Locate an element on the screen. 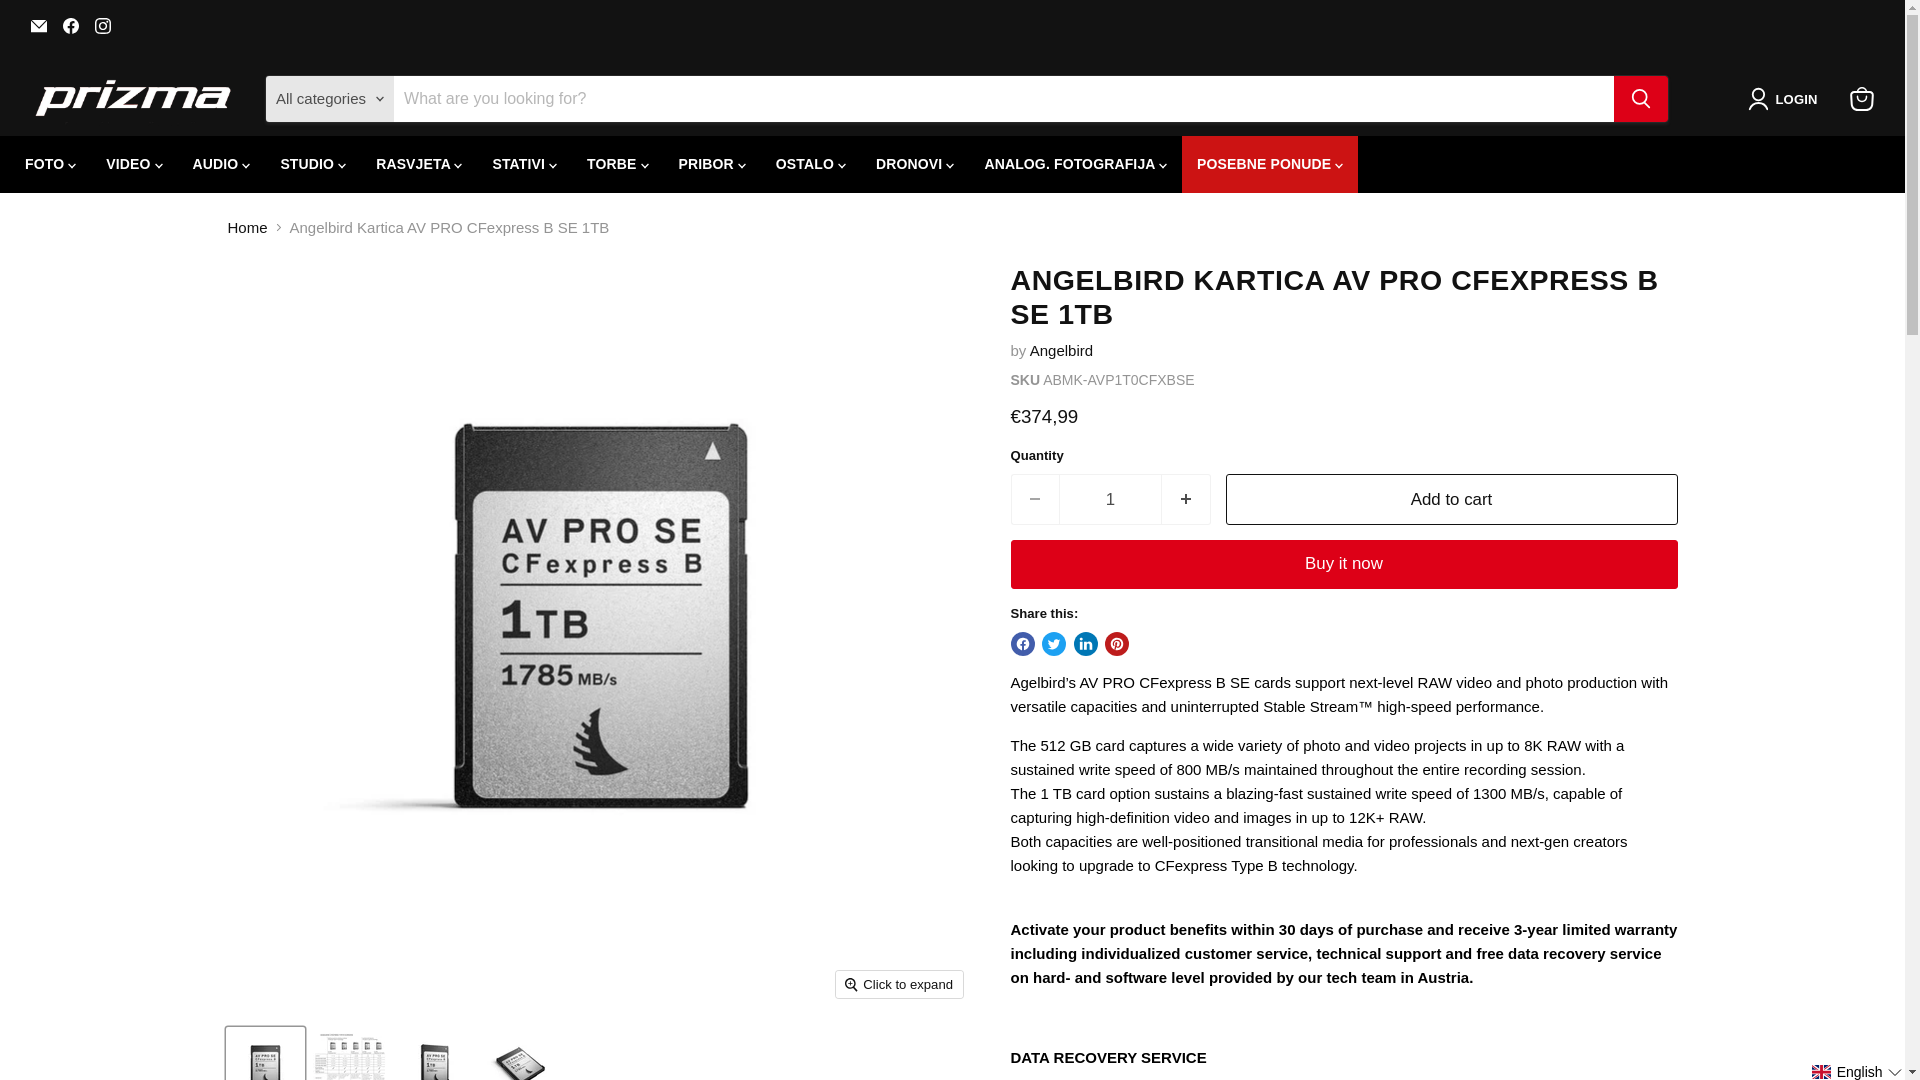 This screenshot has width=1920, height=1080. Angelbird is located at coordinates (1060, 350).